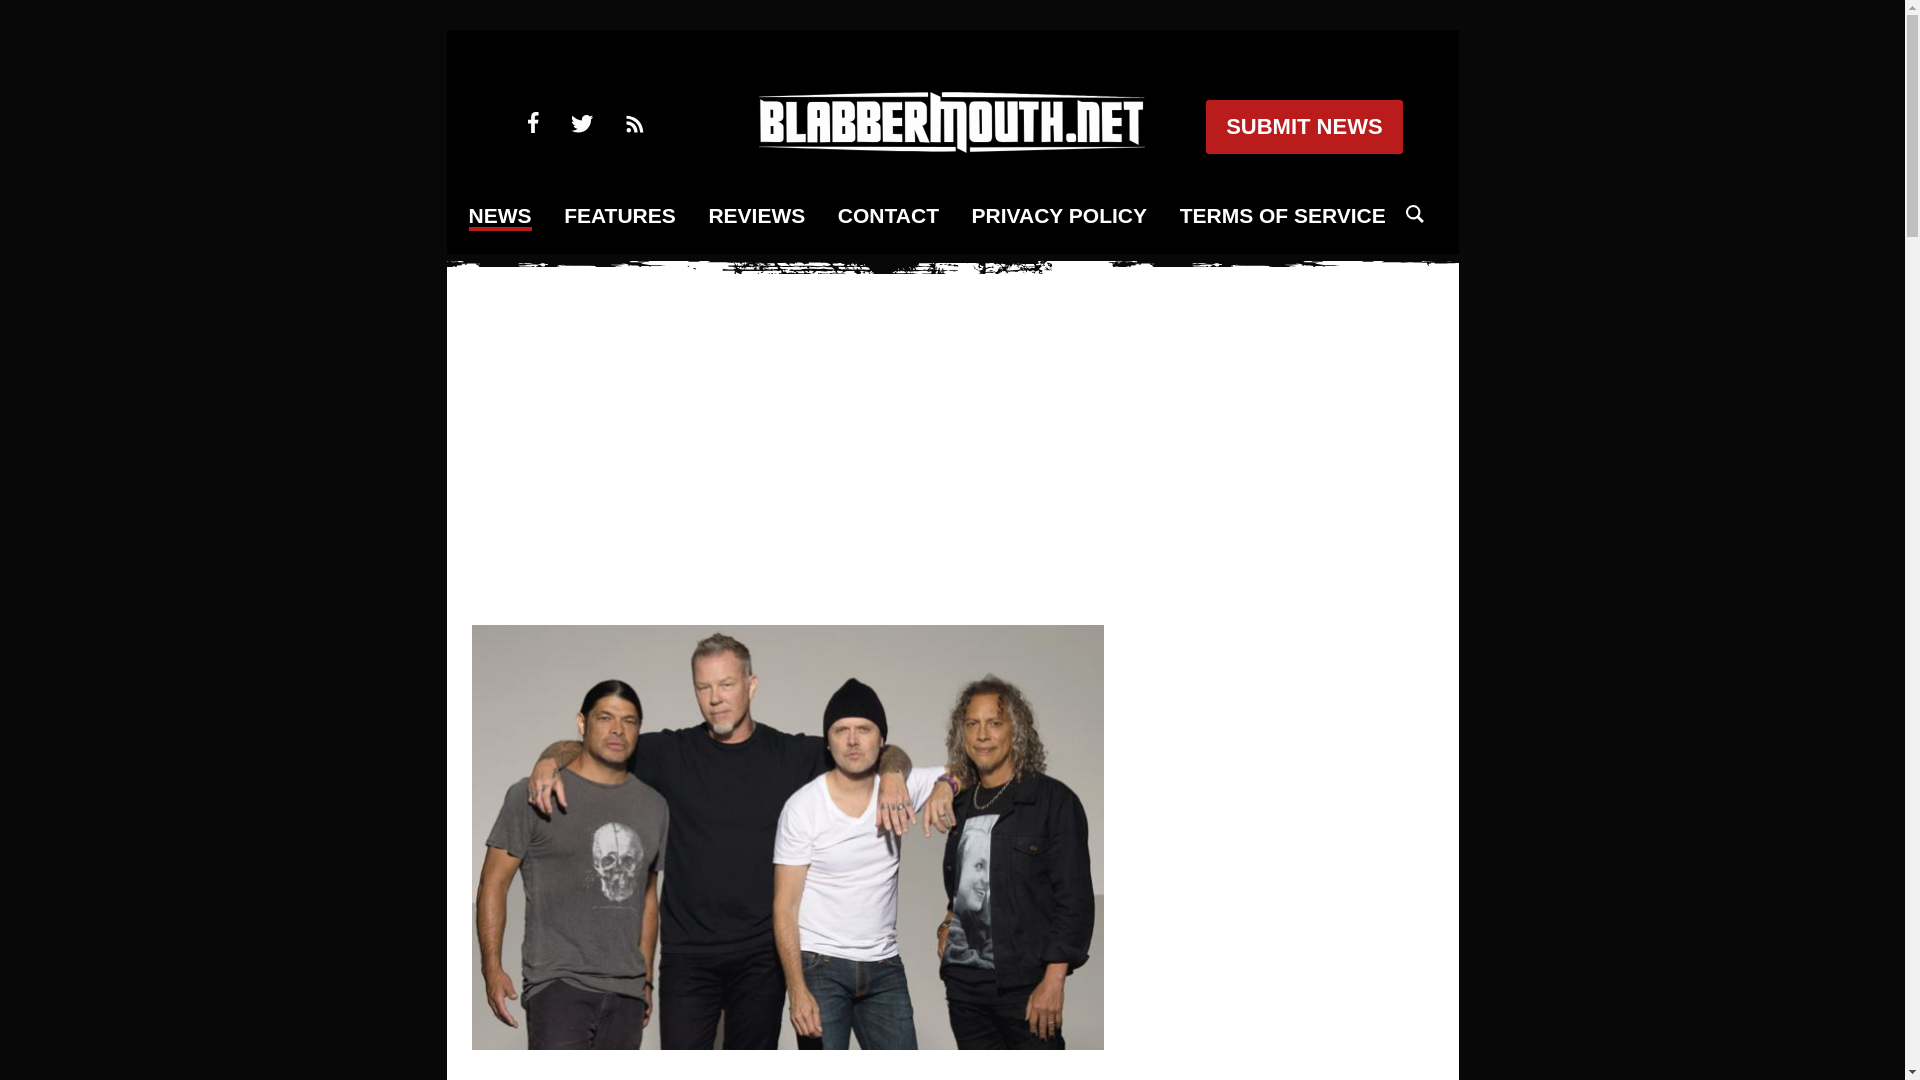 This screenshot has width=1920, height=1080. Describe the element at coordinates (1414, 214) in the screenshot. I see `search icon` at that location.